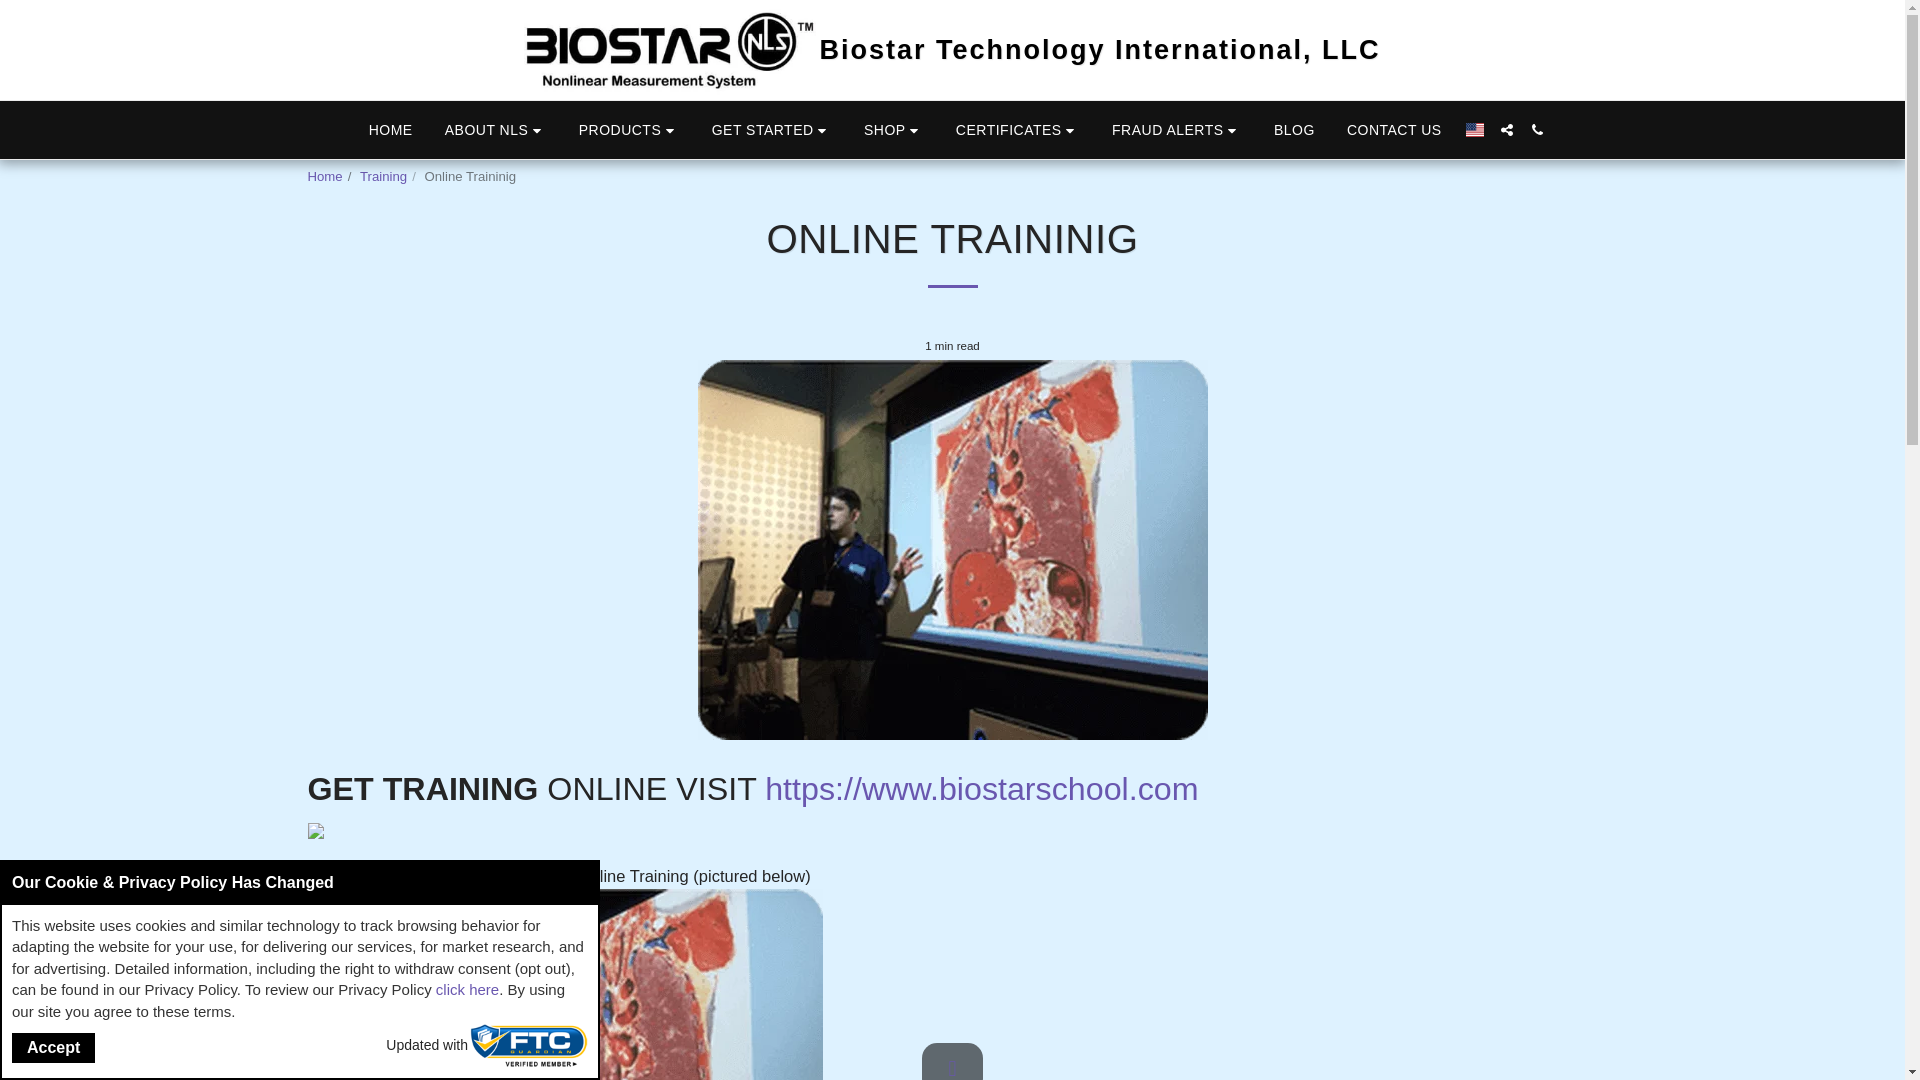  What do you see at coordinates (1176, 130) in the screenshot?
I see `FRAUD ALERTS  ` at bounding box center [1176, 130].